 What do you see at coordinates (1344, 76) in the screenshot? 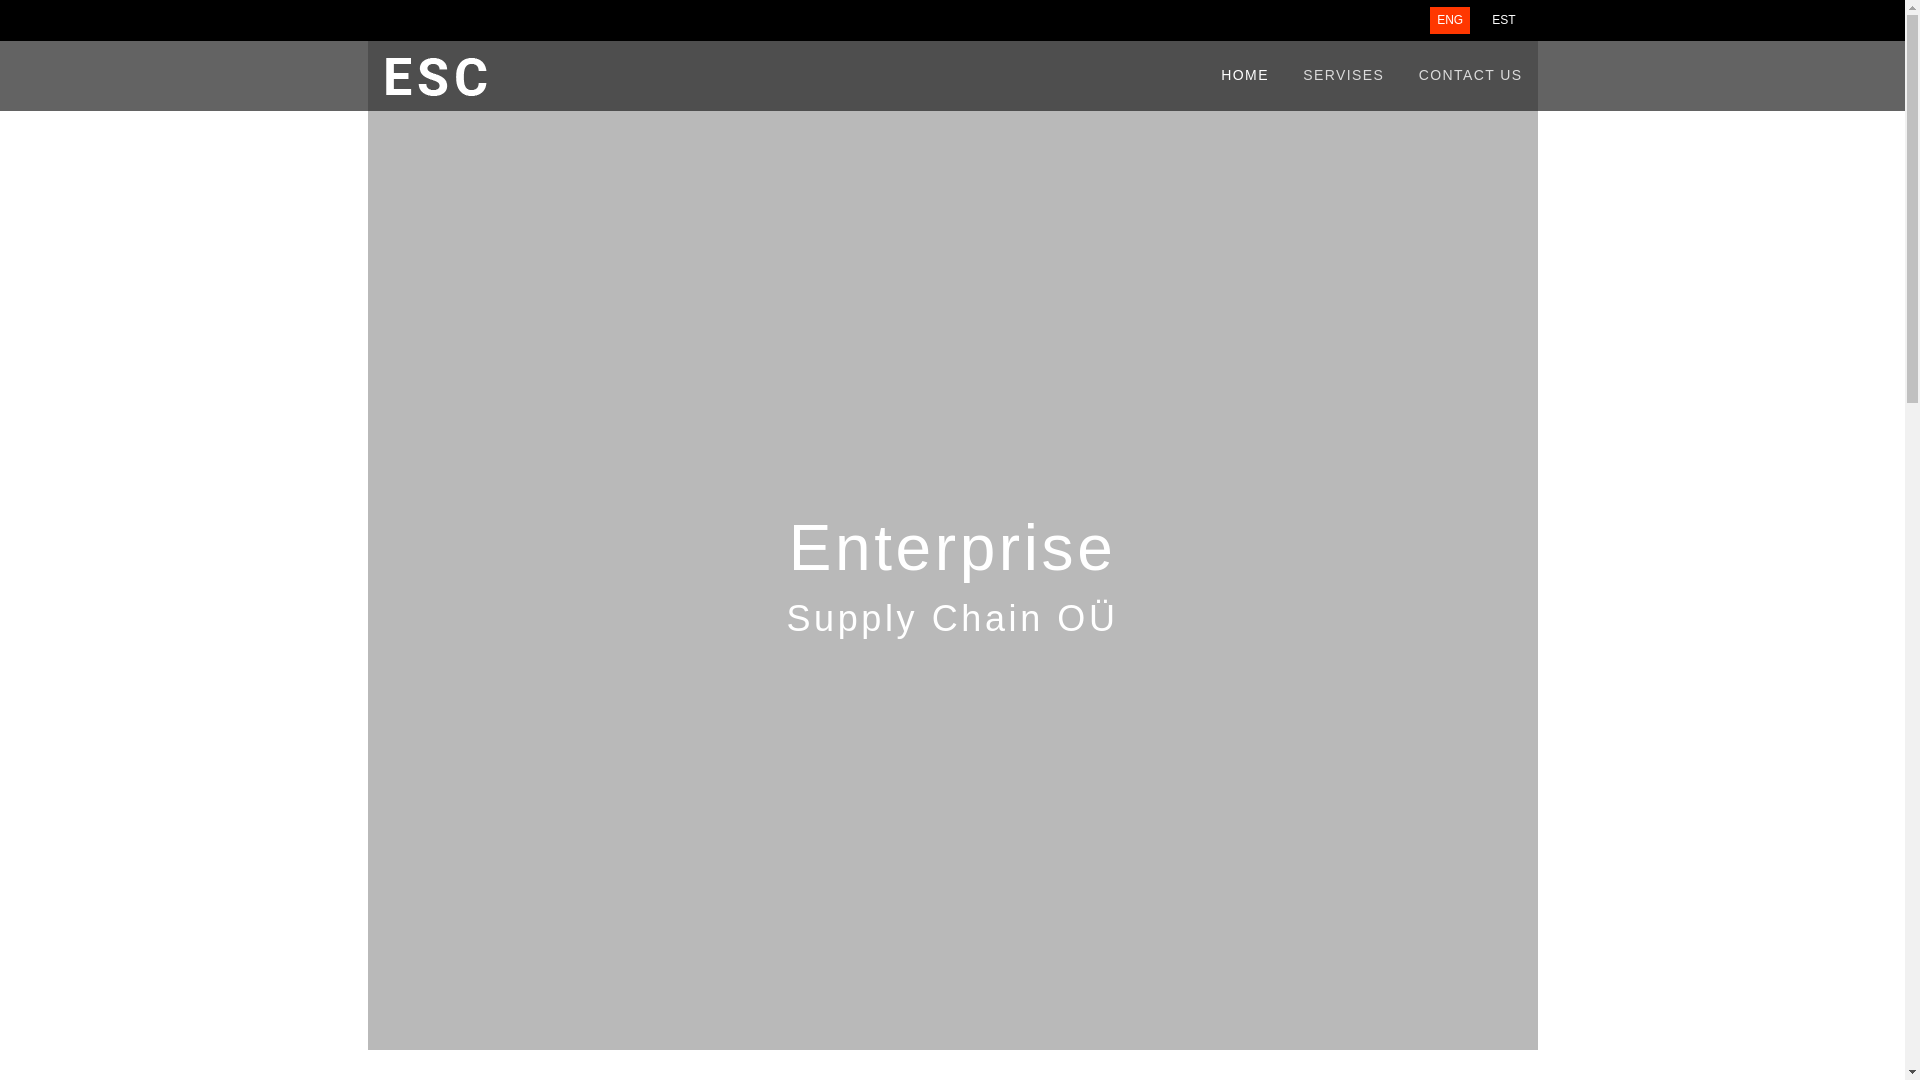
I see `SERVISES` at bounding box center [1344, 76].